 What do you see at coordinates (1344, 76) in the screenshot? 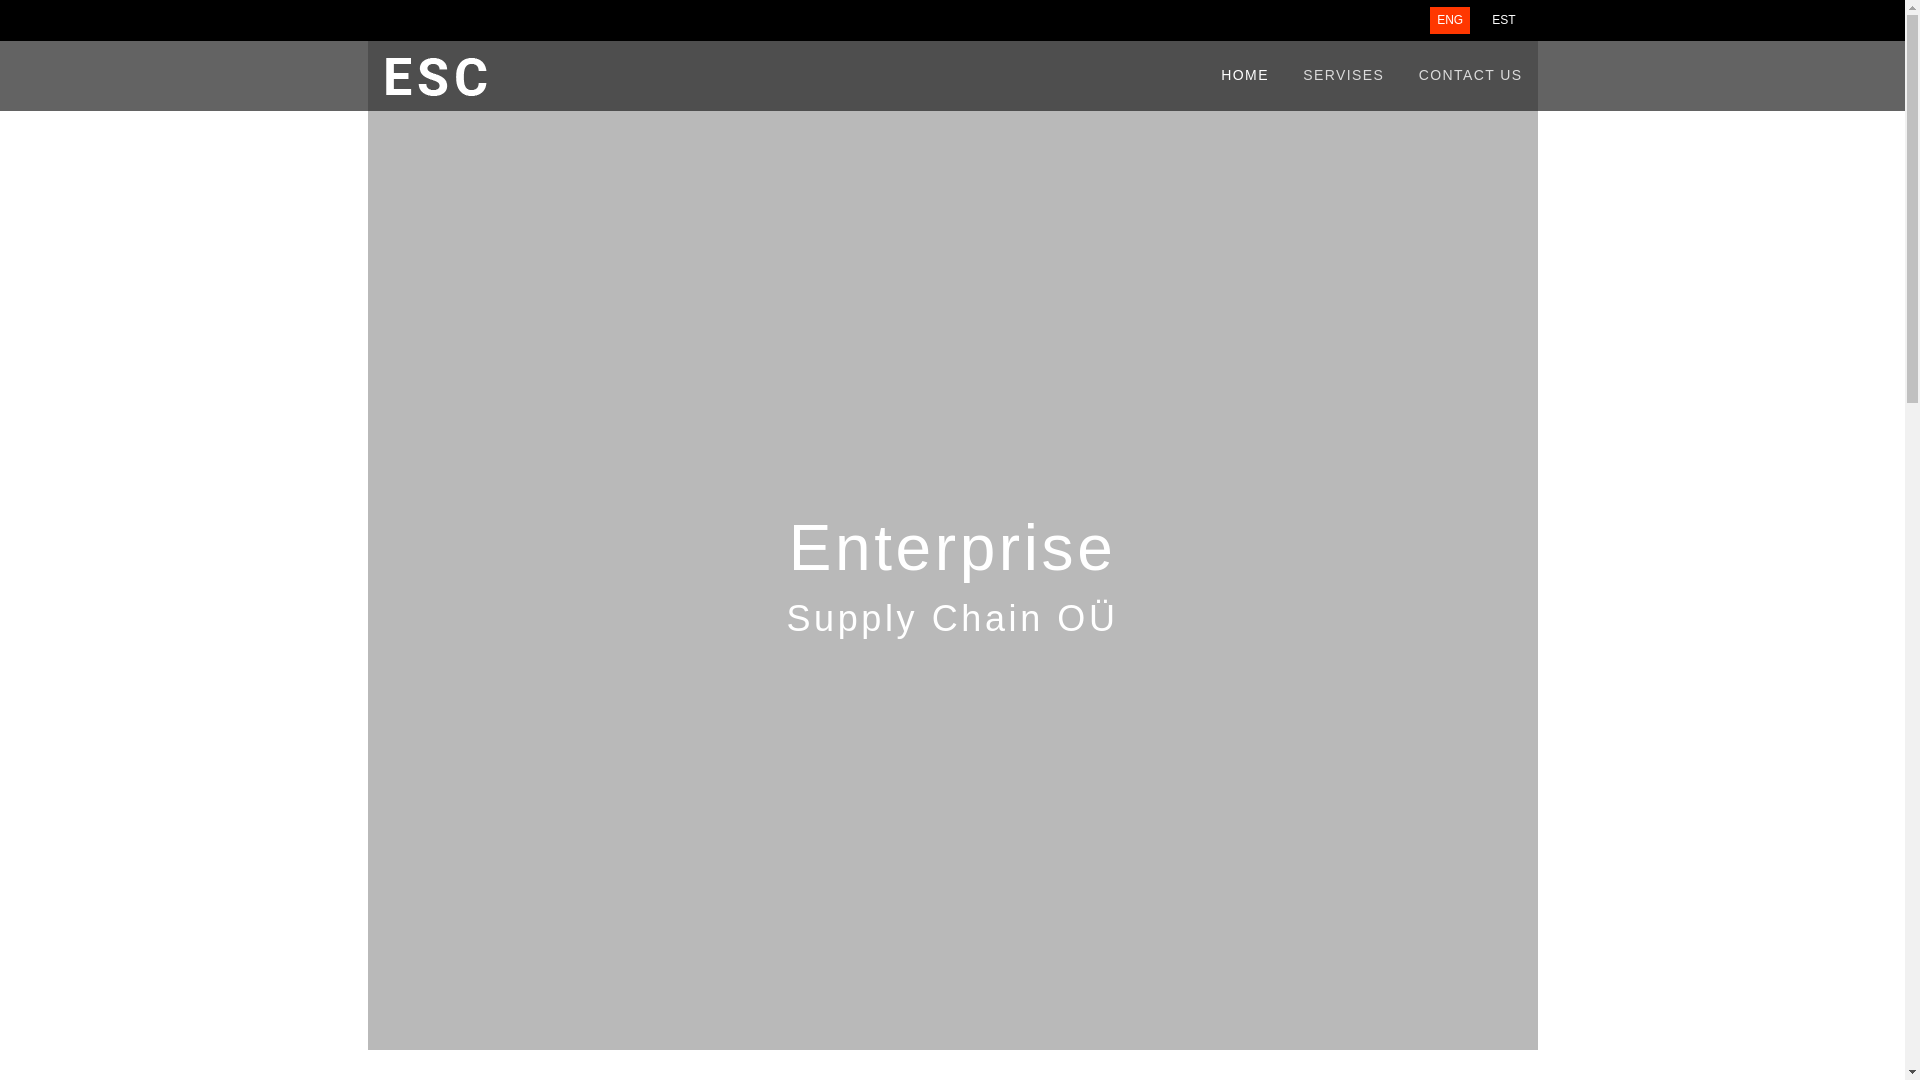
I see `SERVISES` at bounding box center [1344, 76].